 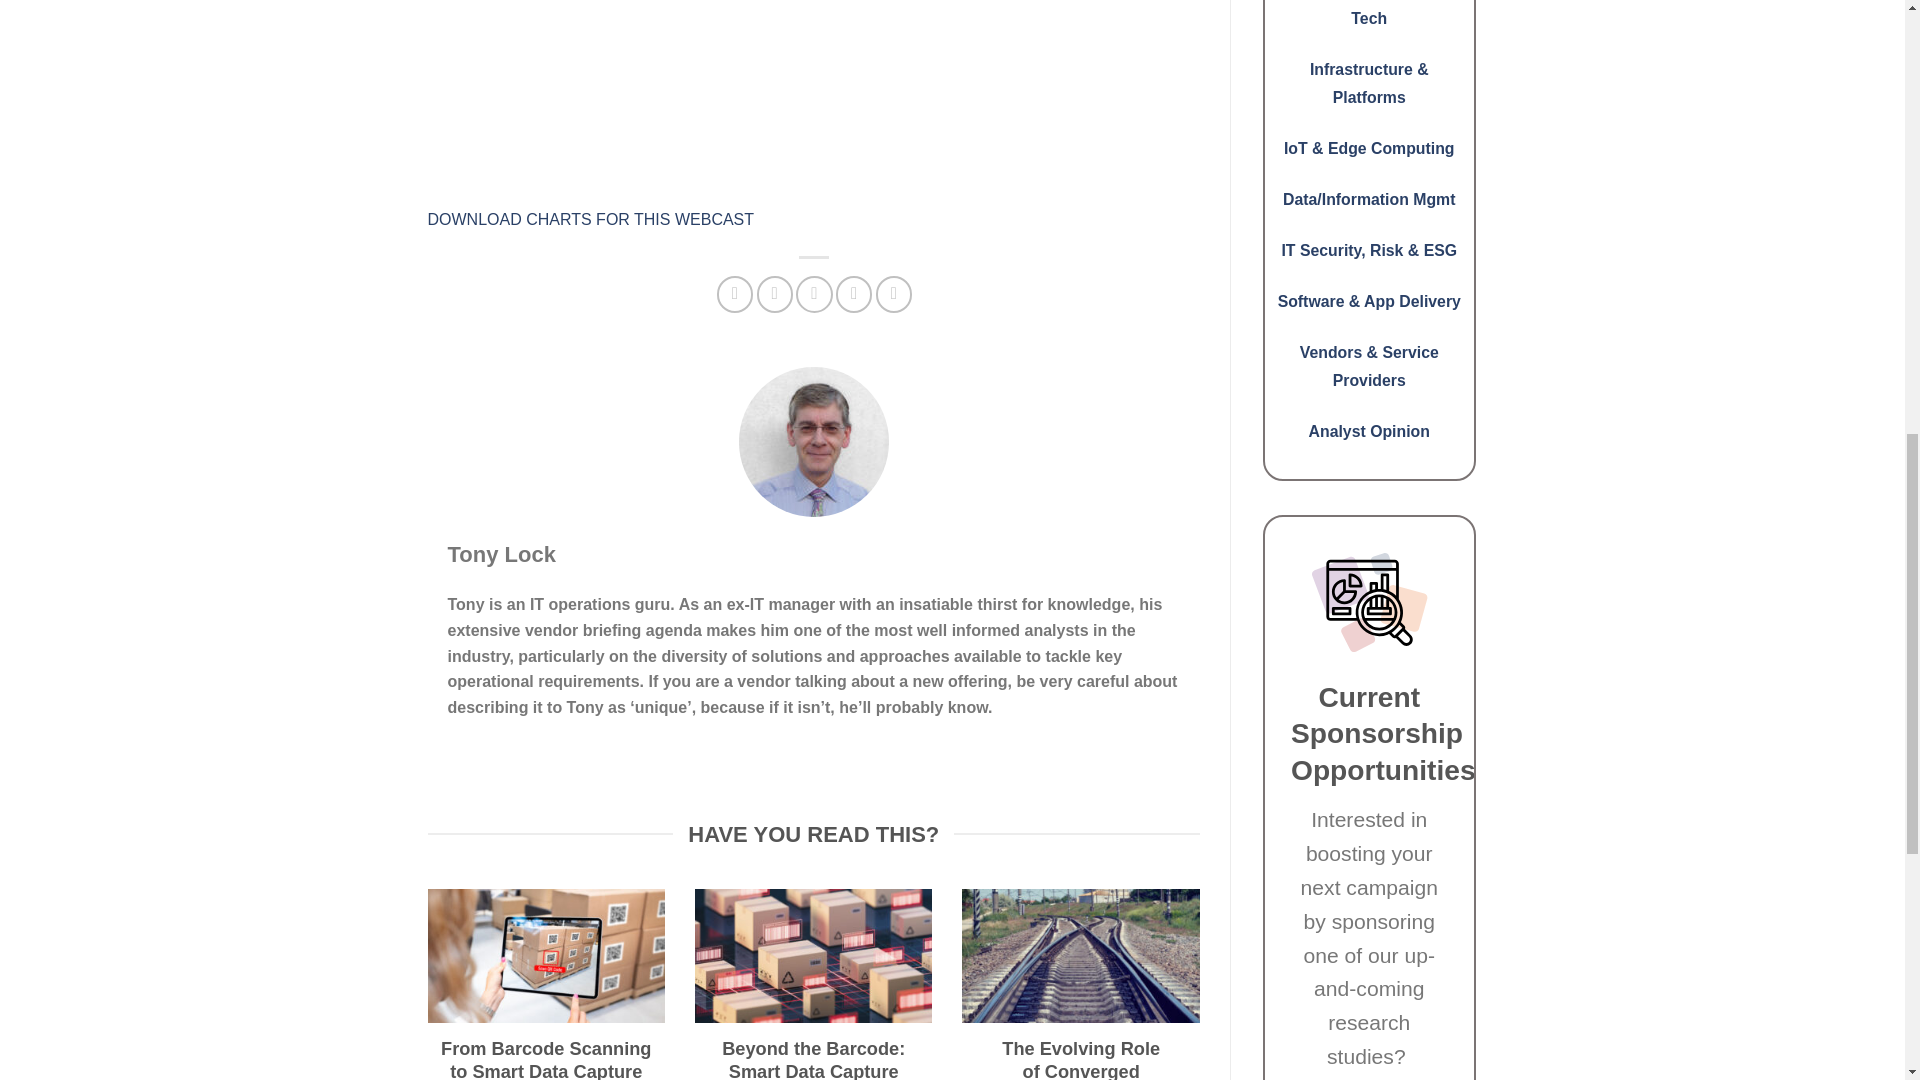 What do you see at coordinates (814, 294) in the screenshot?
I see `Email to a Friend` at bounding box center [814, 294].